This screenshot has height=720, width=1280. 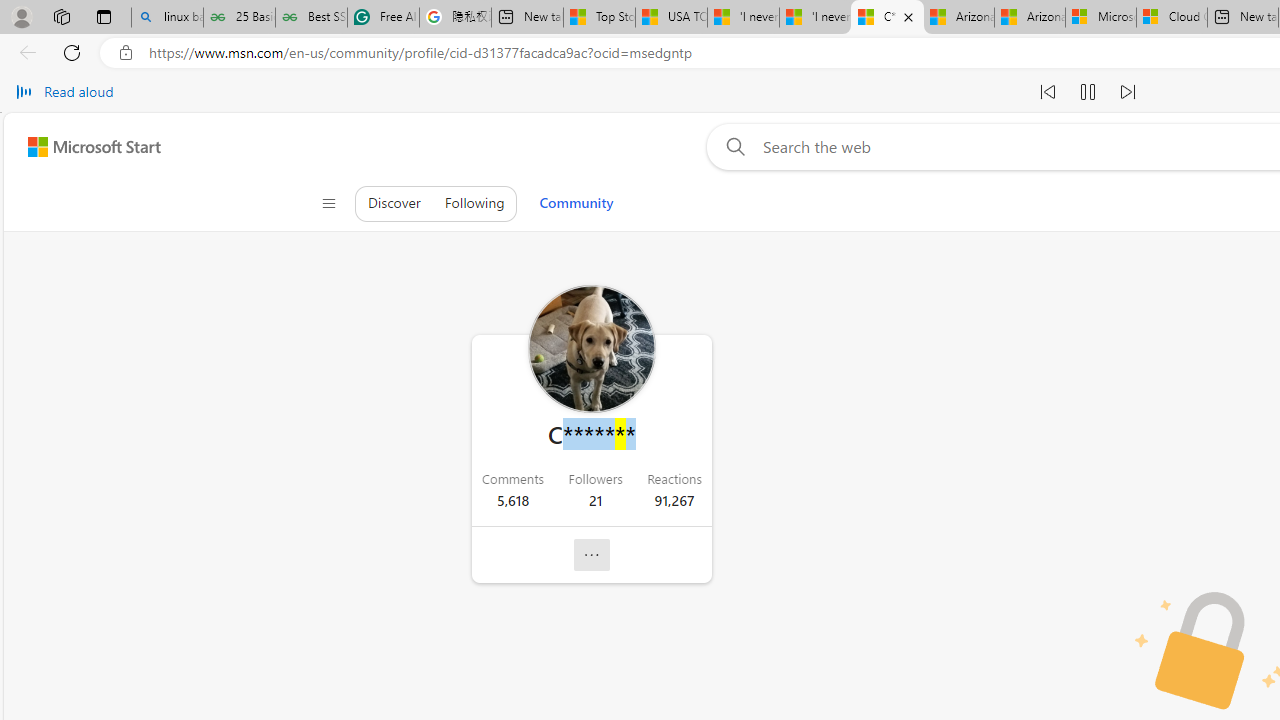 What do you see at coordinates (591, 349) in the screenshot?
I see `Profile Picture` at bounding box center [591, 349].